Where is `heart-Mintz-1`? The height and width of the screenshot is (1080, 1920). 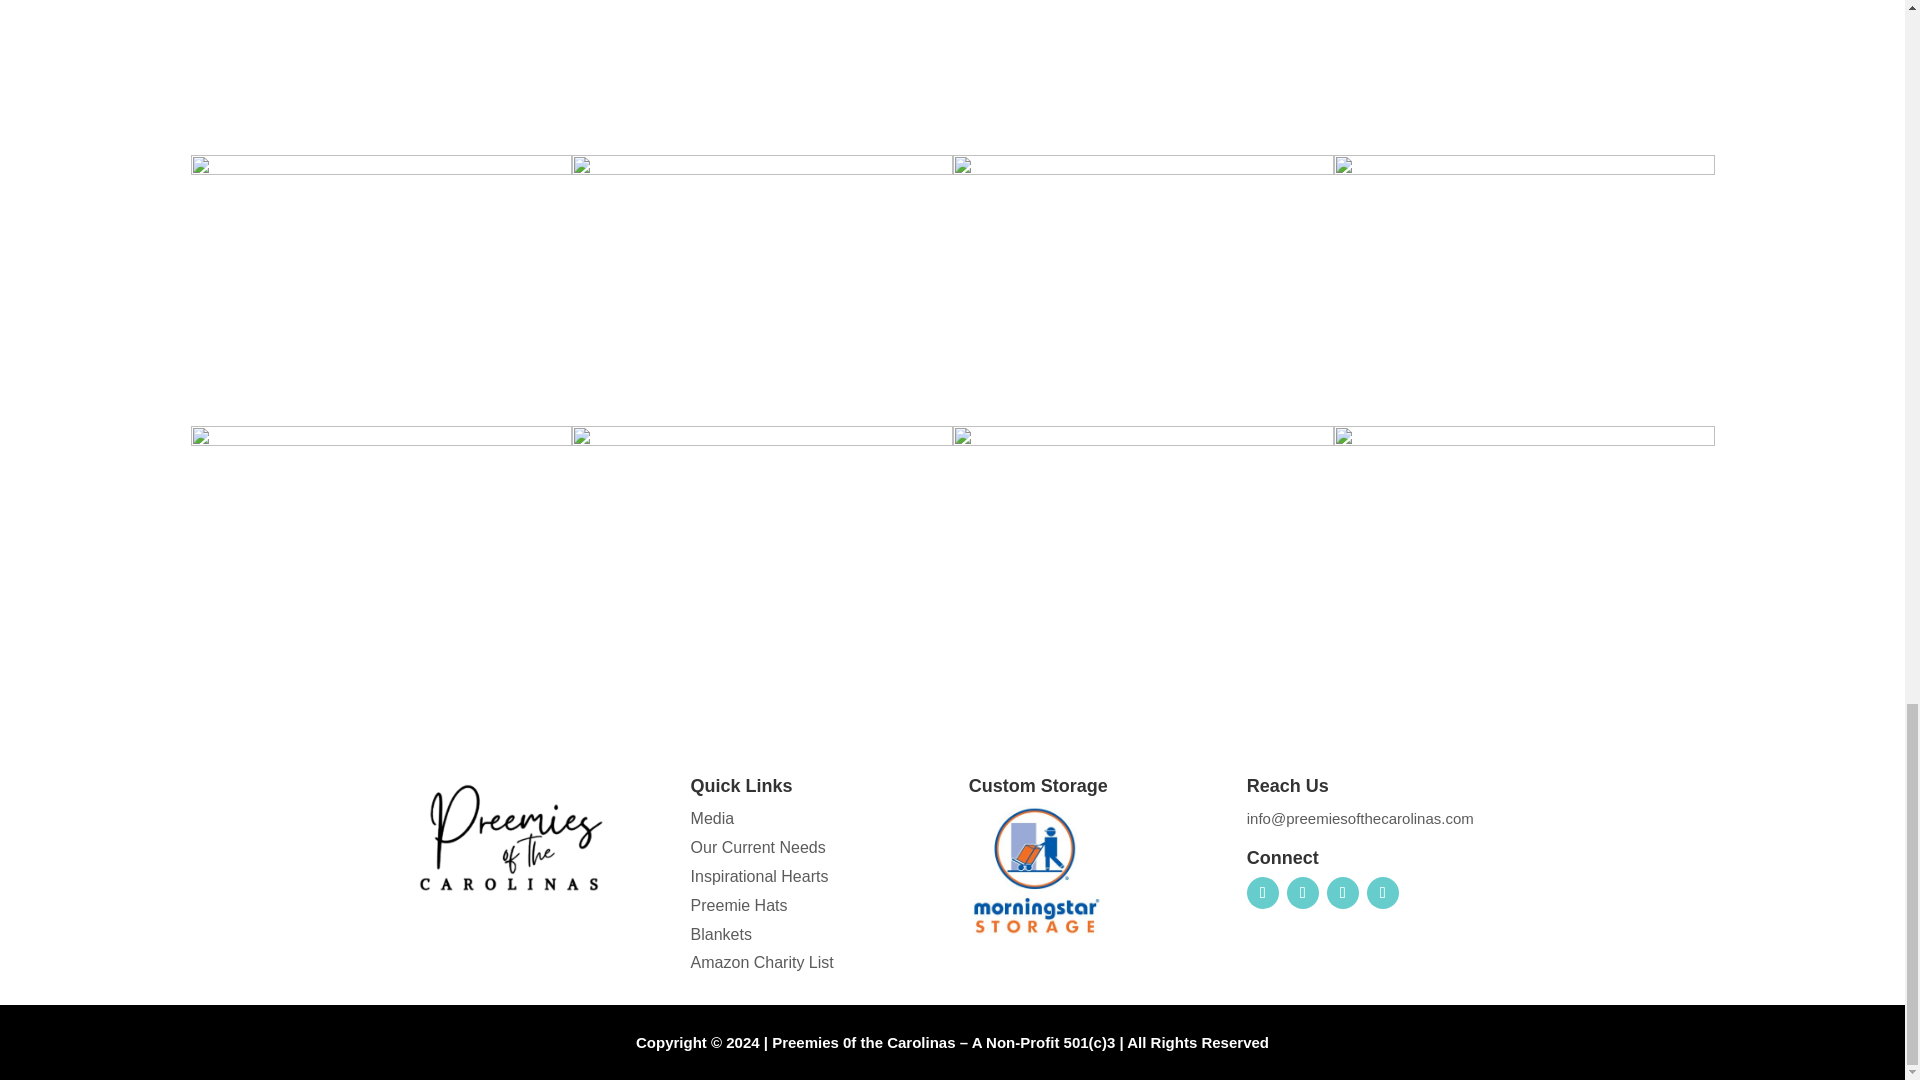
heart-Mintz-1 is located at coordinates (1142, 169).